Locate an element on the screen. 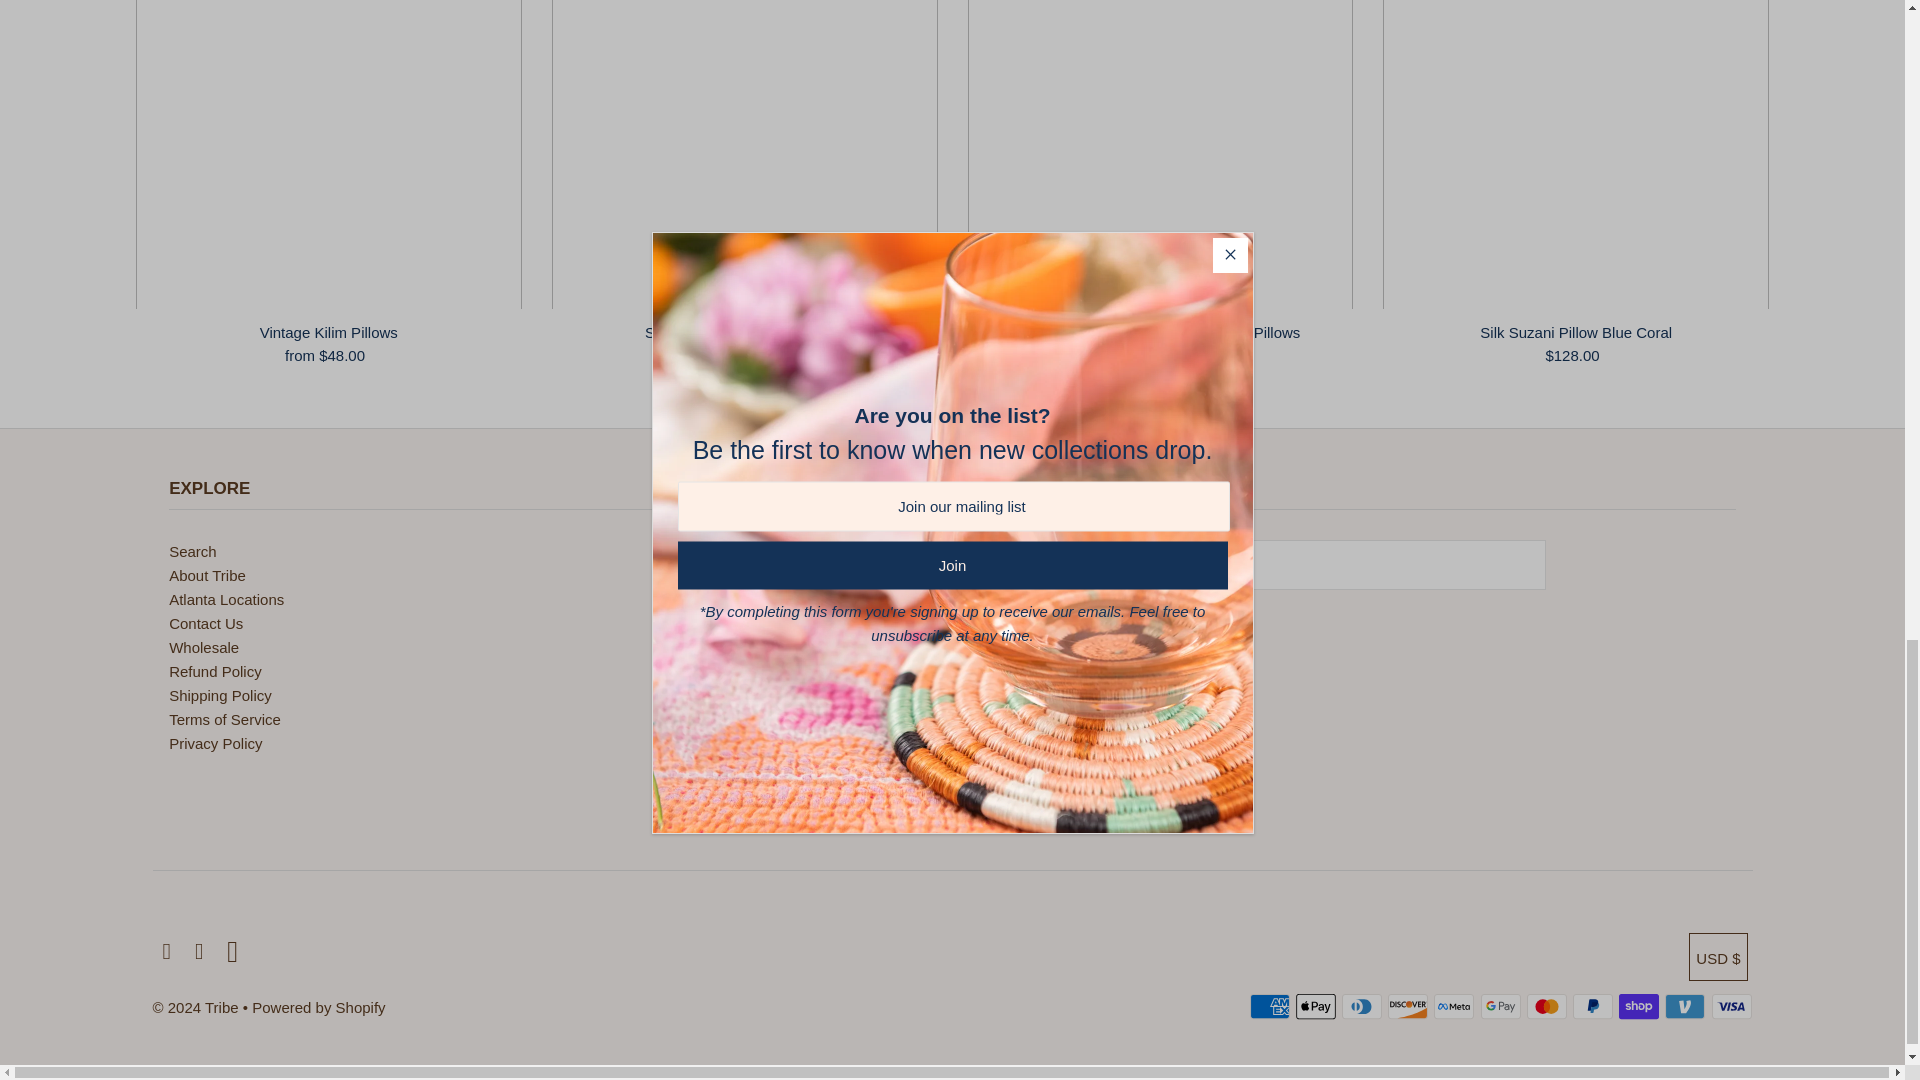 The width and height of the screenshot is (1920, 1080). Diners Club is located at coordinates (1362, 1006).